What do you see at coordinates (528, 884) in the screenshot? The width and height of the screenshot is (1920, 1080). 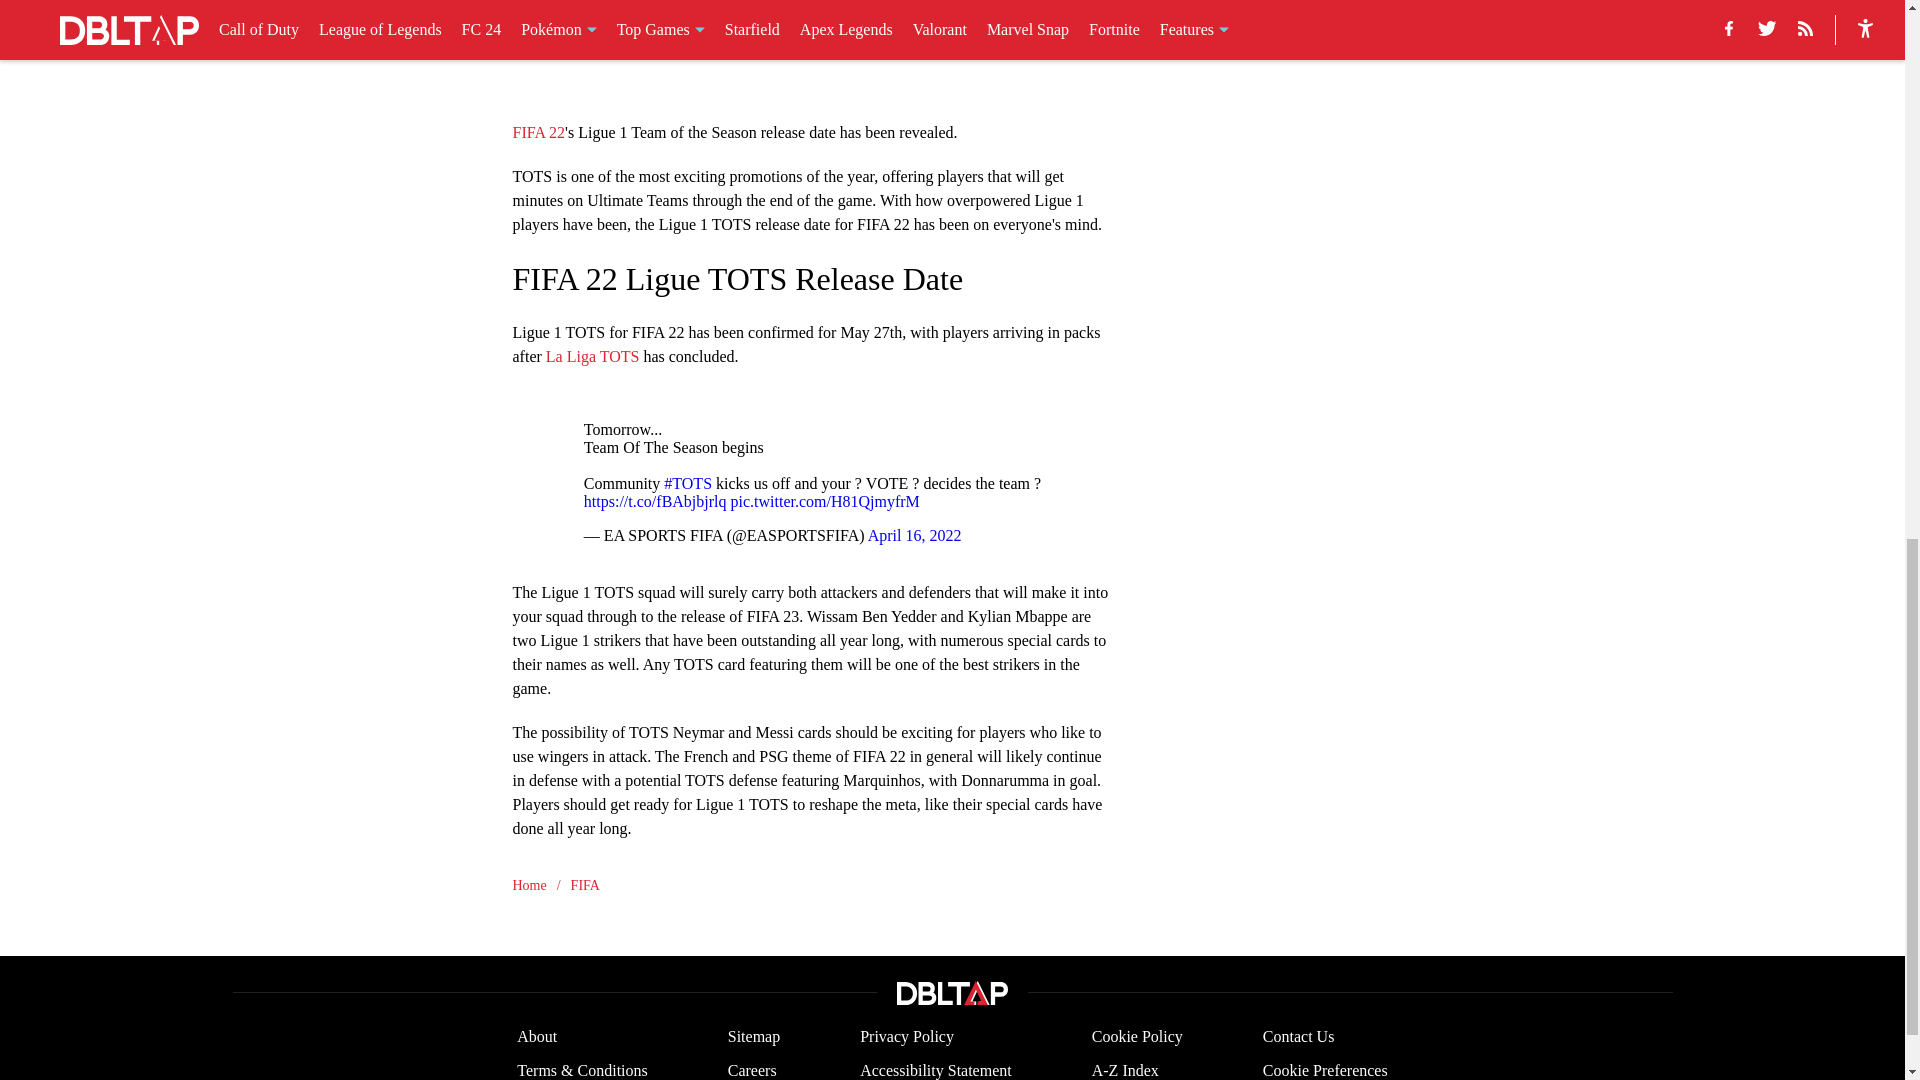 I see `Home` at bounding box center [528, 884].